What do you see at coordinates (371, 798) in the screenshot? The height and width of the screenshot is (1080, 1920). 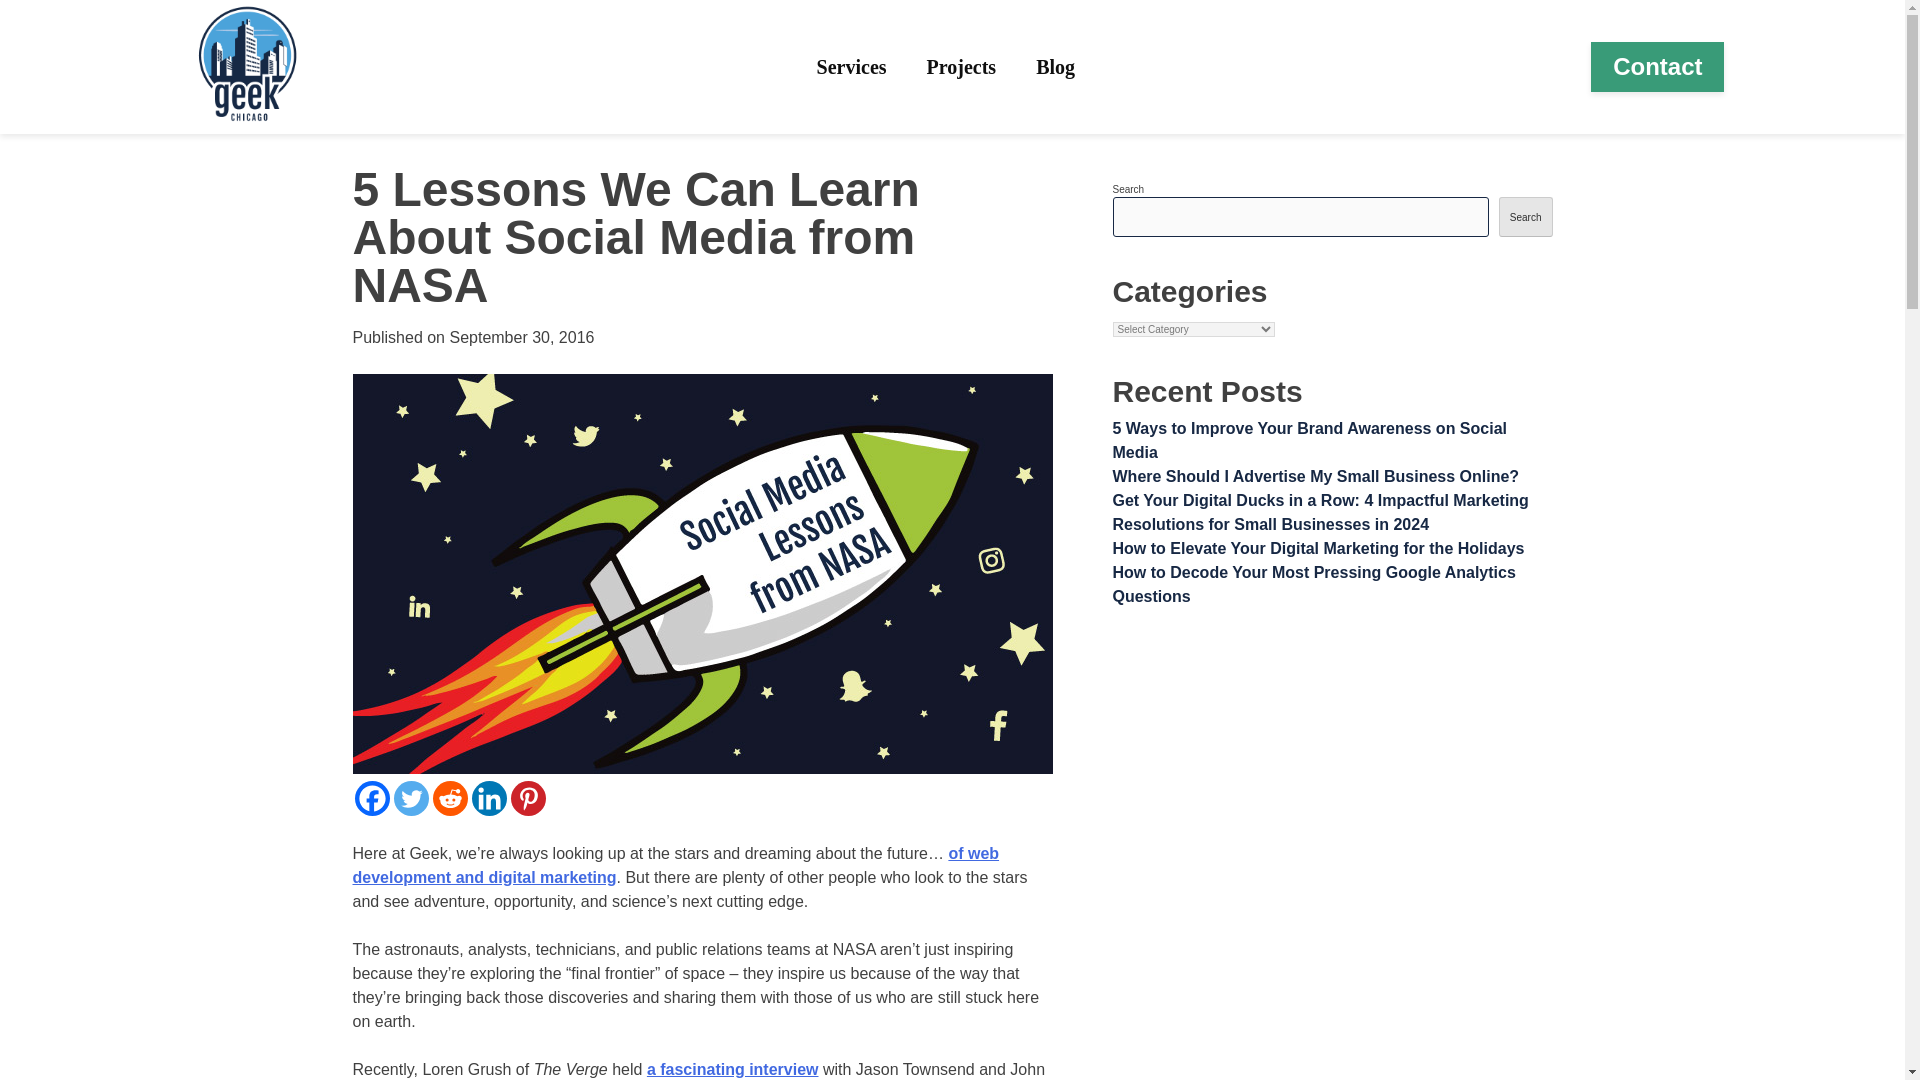 I see `Facebook` at bounding box center [371, 798].